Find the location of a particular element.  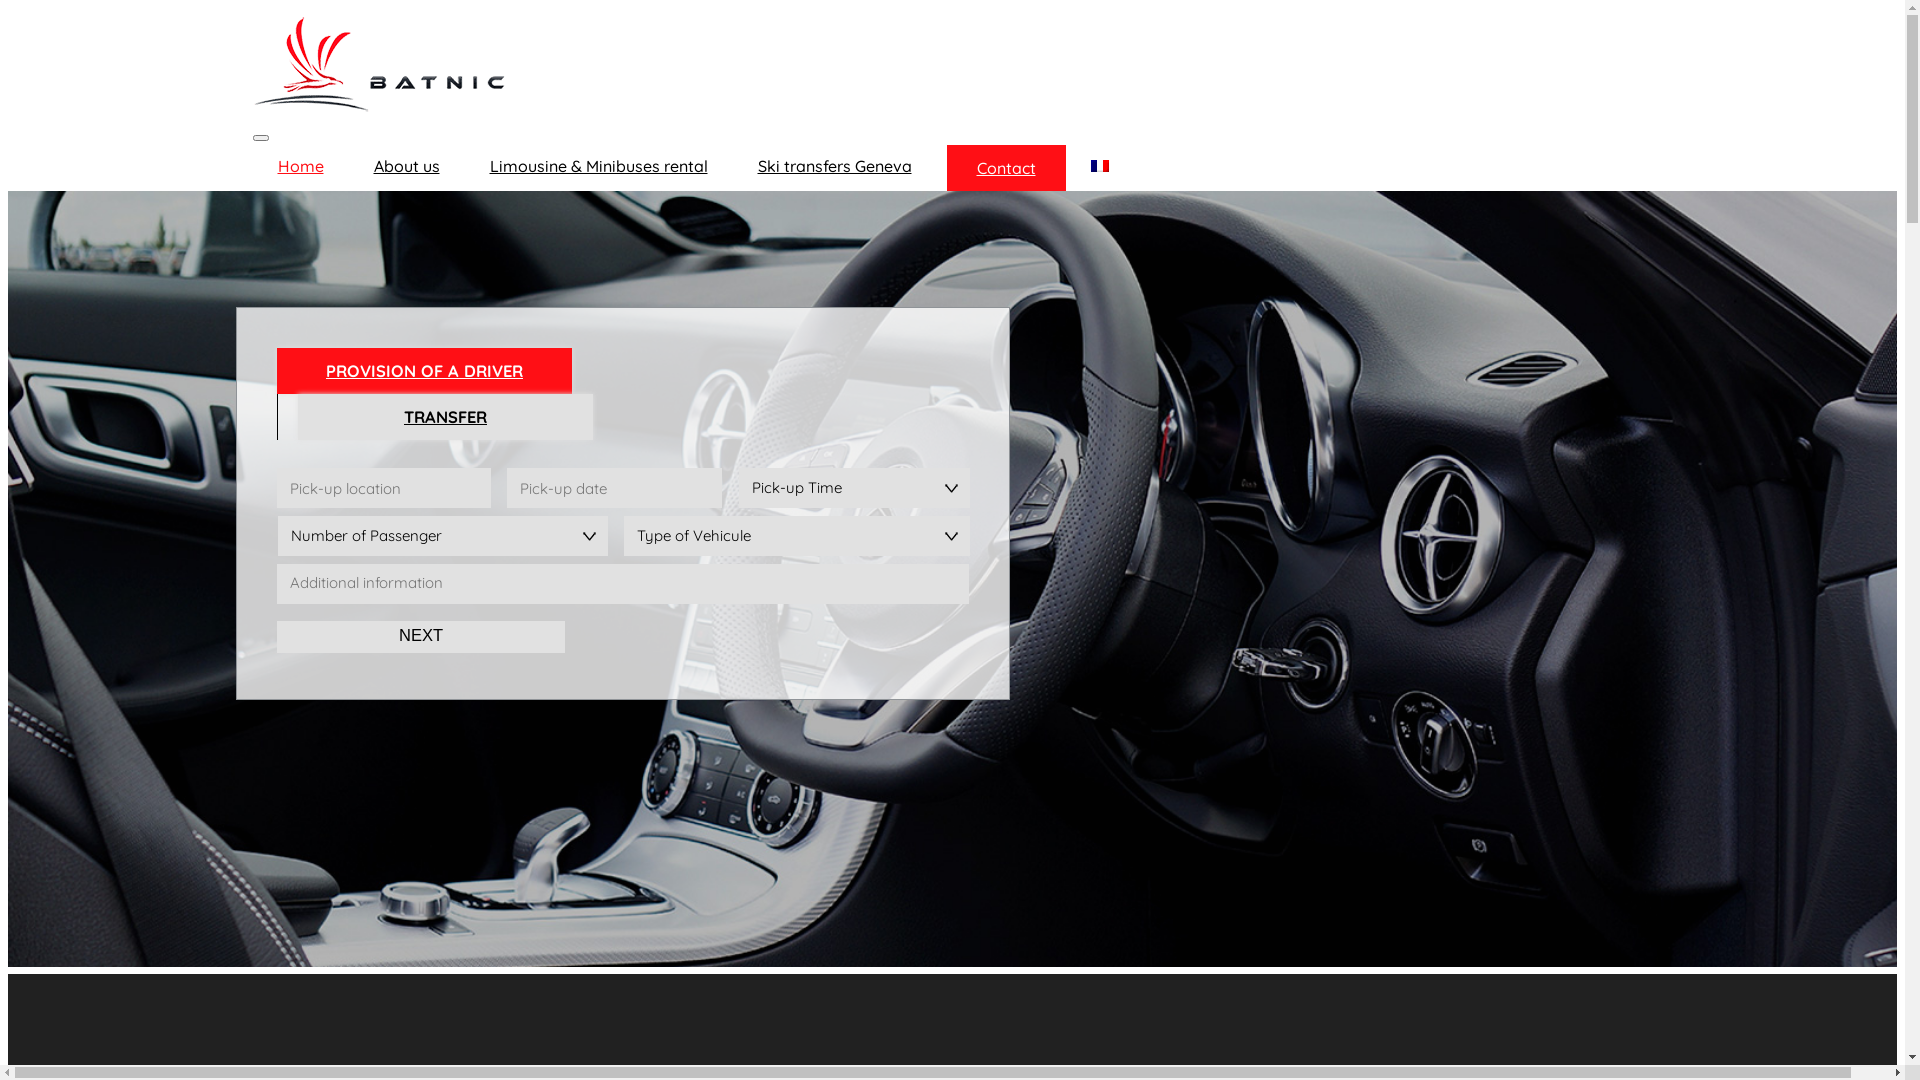

PROVISION OF A DRIVER is located at coordinates (424, 371).